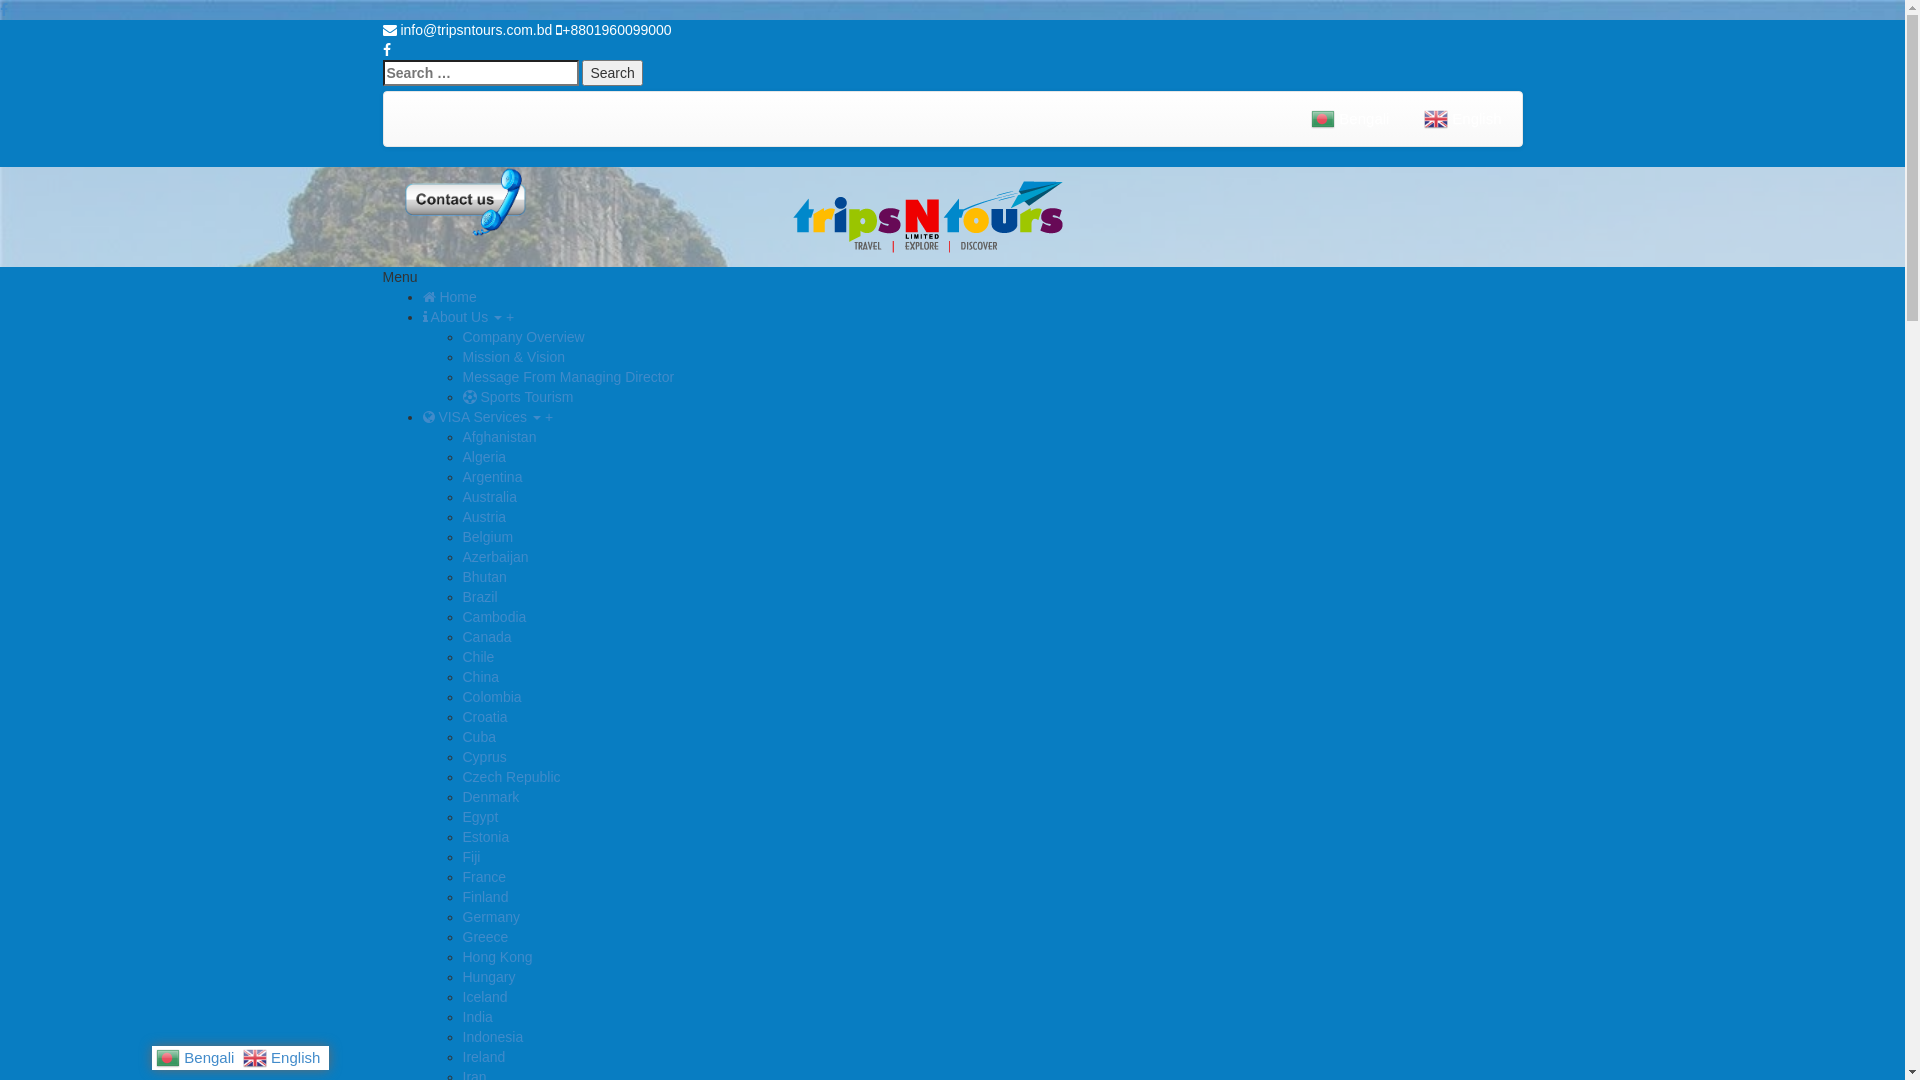  Describe the element at coordinates (484, 457) in the screenshot. I see `Algeria` at that location.